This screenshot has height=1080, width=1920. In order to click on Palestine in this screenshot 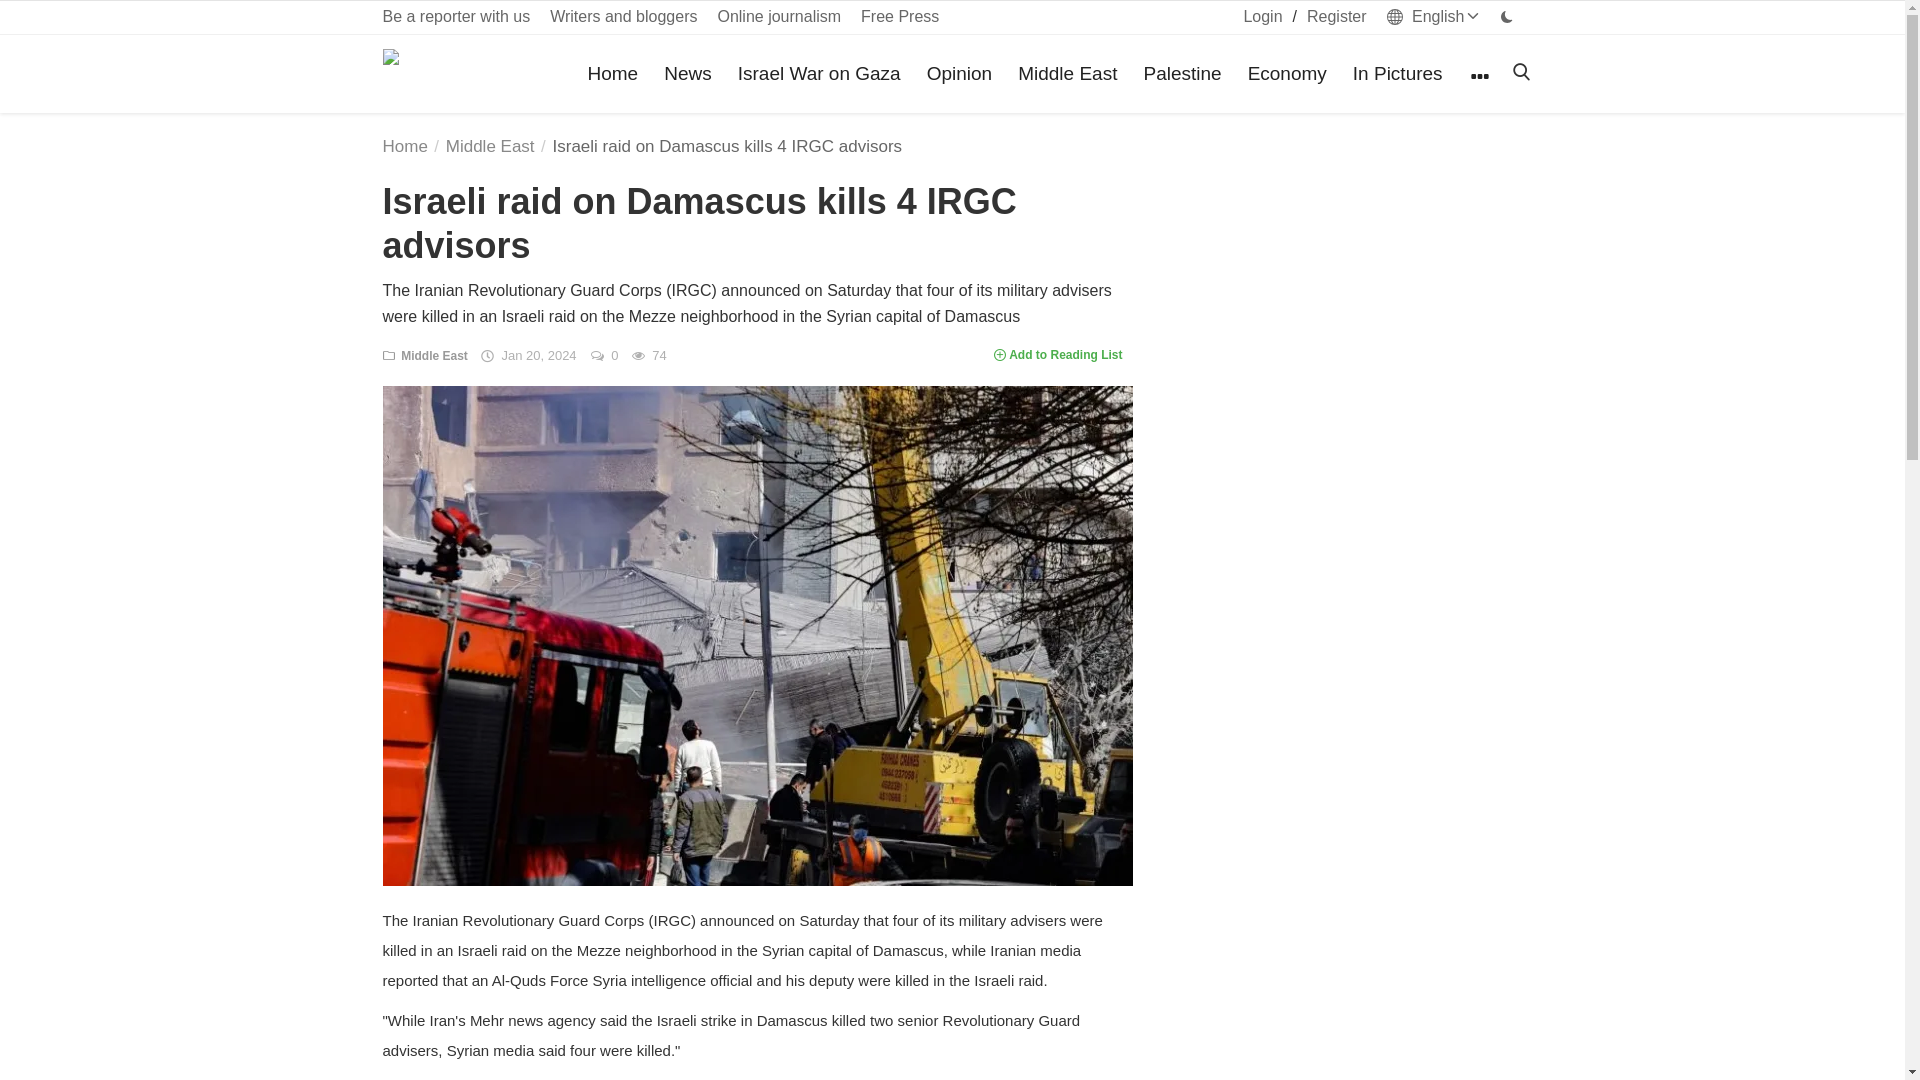, I will do `click(1181, 74)`.